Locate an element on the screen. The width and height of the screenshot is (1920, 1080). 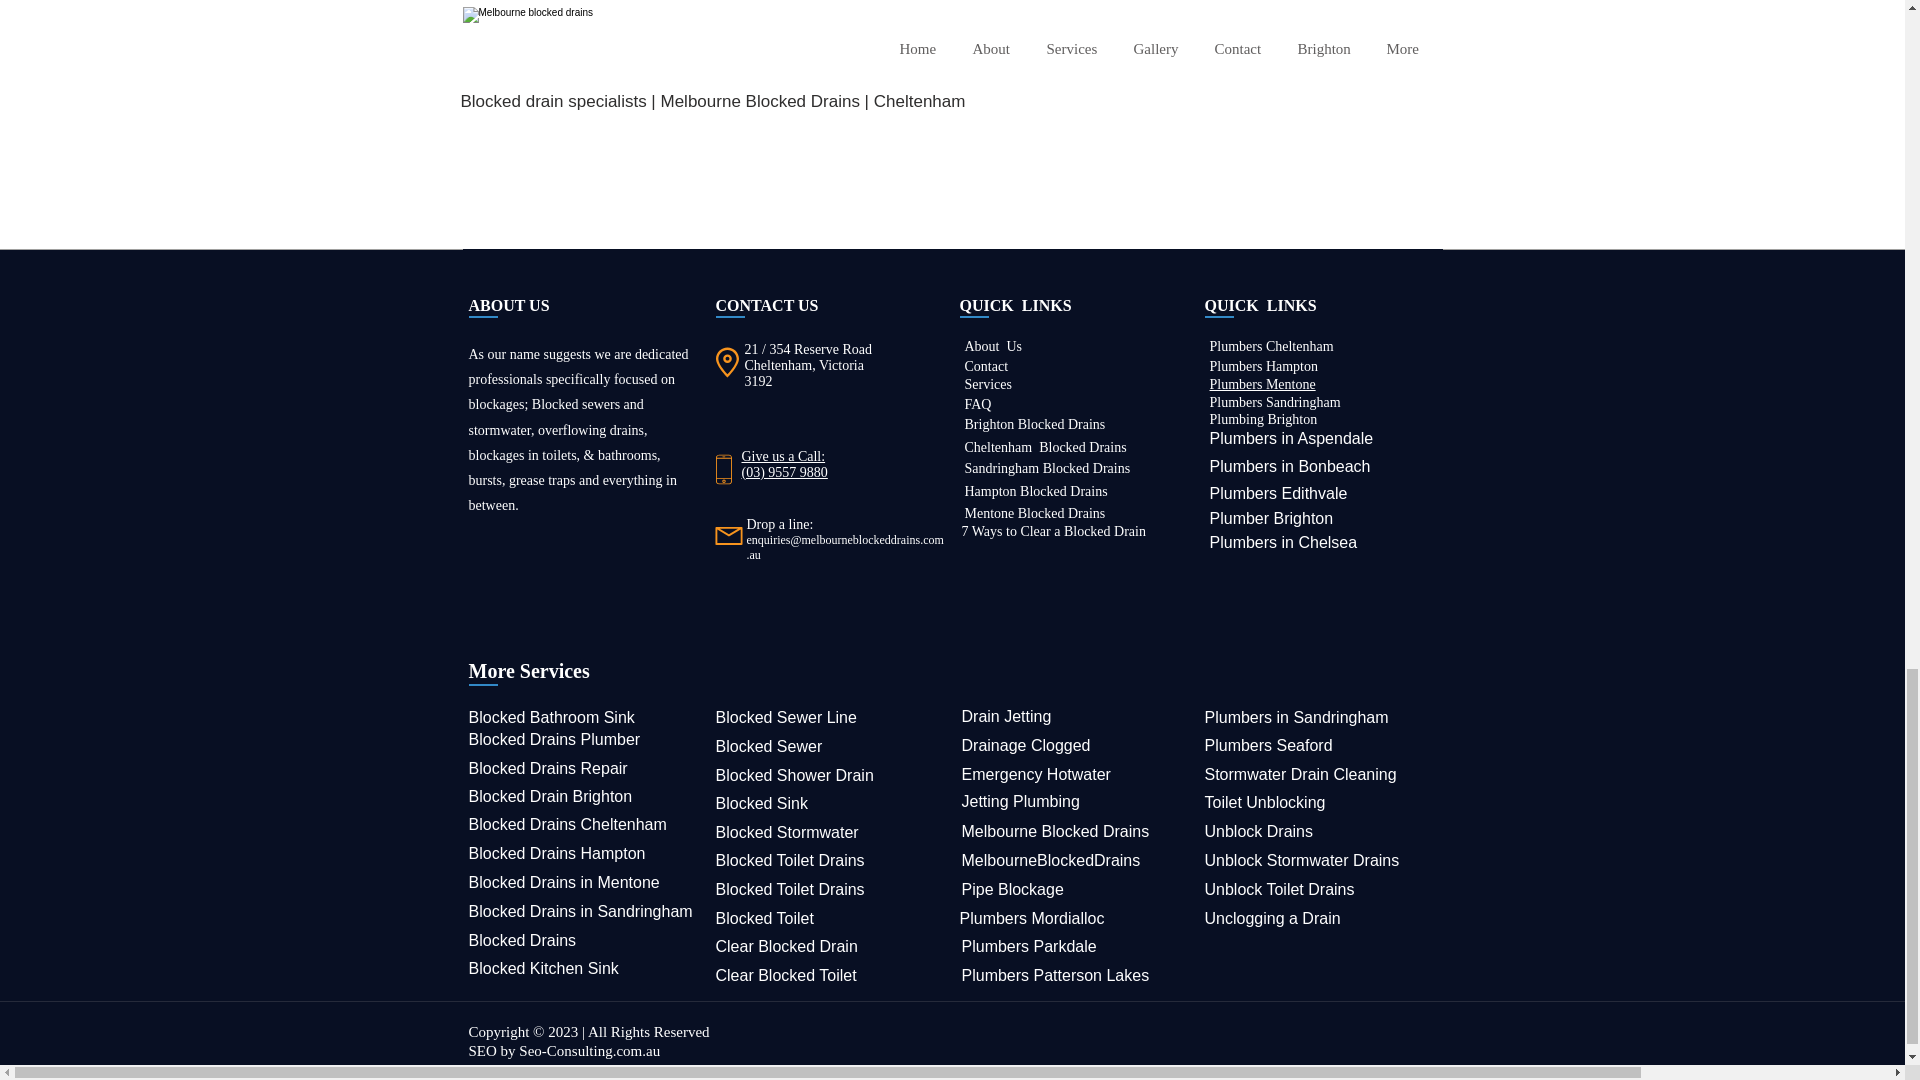
Contact is located at coordinates (986, 366).